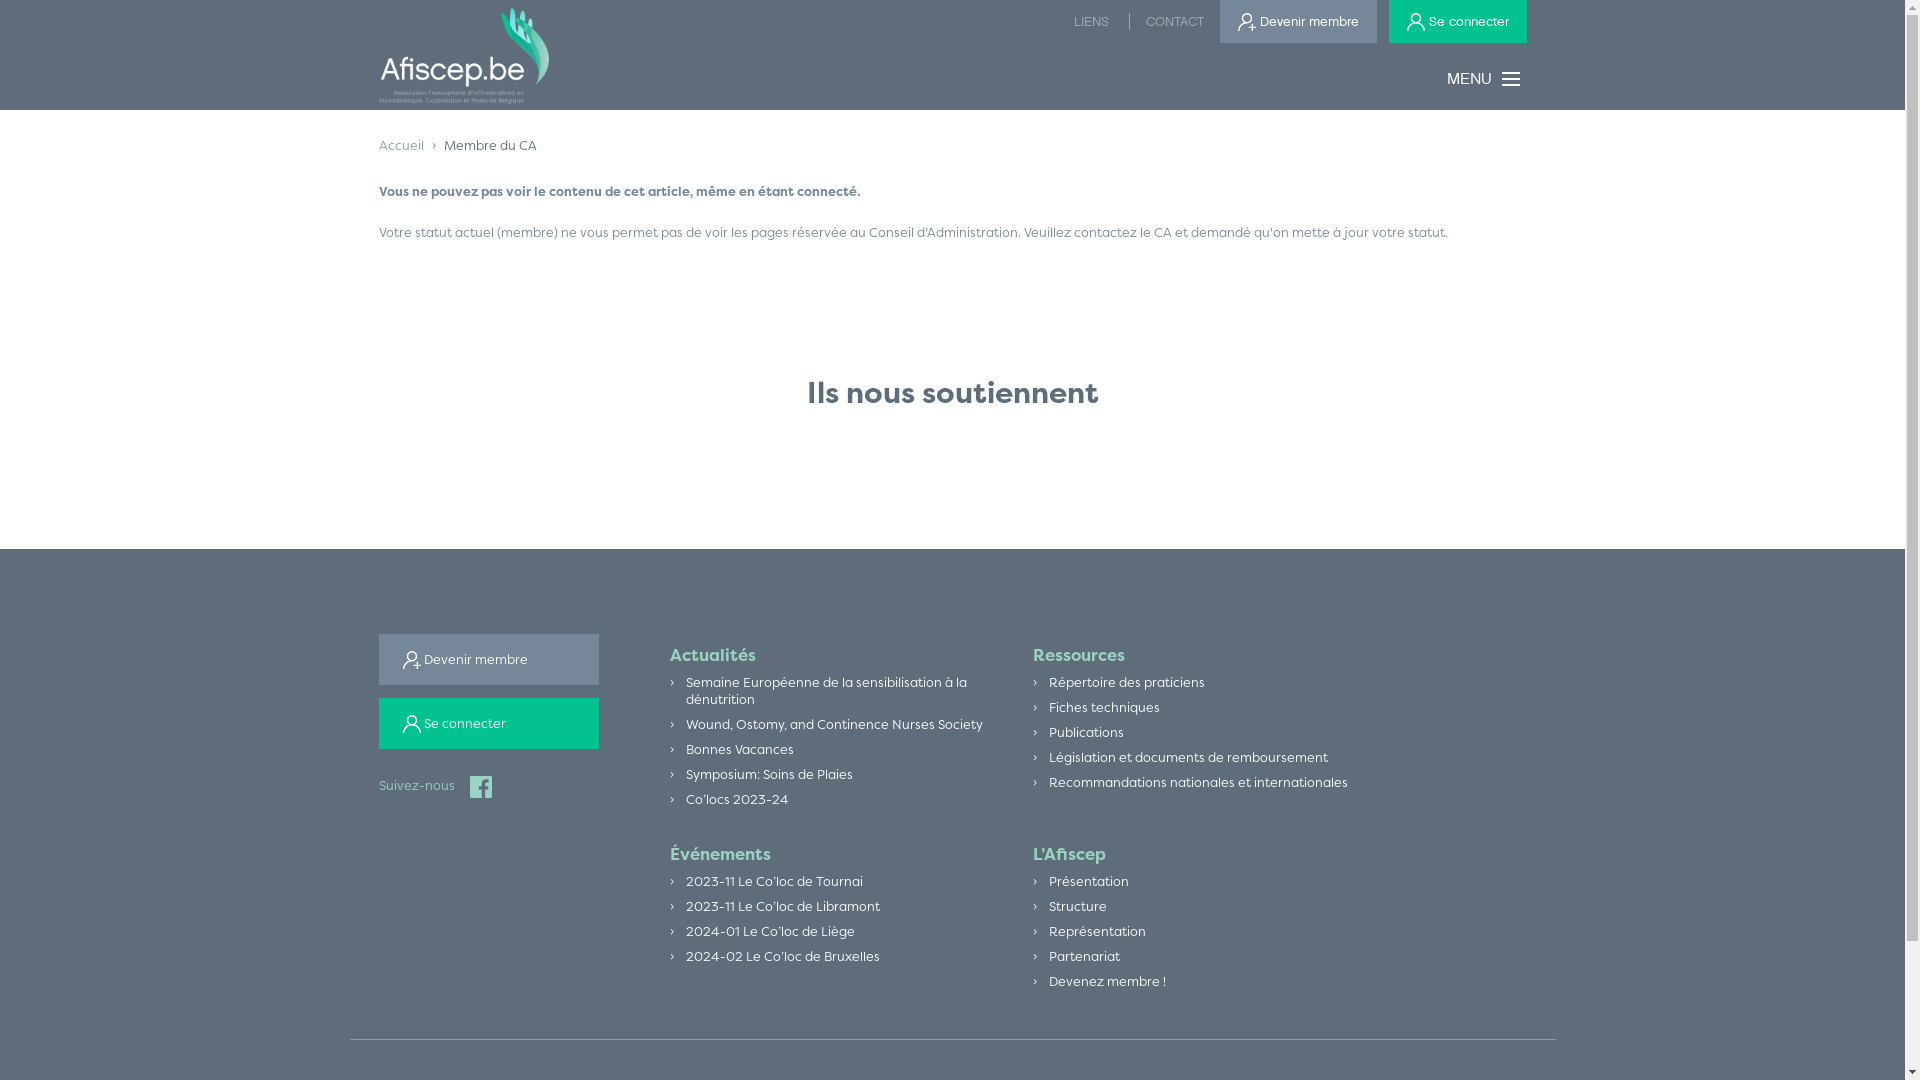 The height and width of the screenshot is (1080, 1920). Describe the element at coordinates (834, 724) in the screenshot. I see `Wound, Ostomy, and Continence Nurses Society` at that location.